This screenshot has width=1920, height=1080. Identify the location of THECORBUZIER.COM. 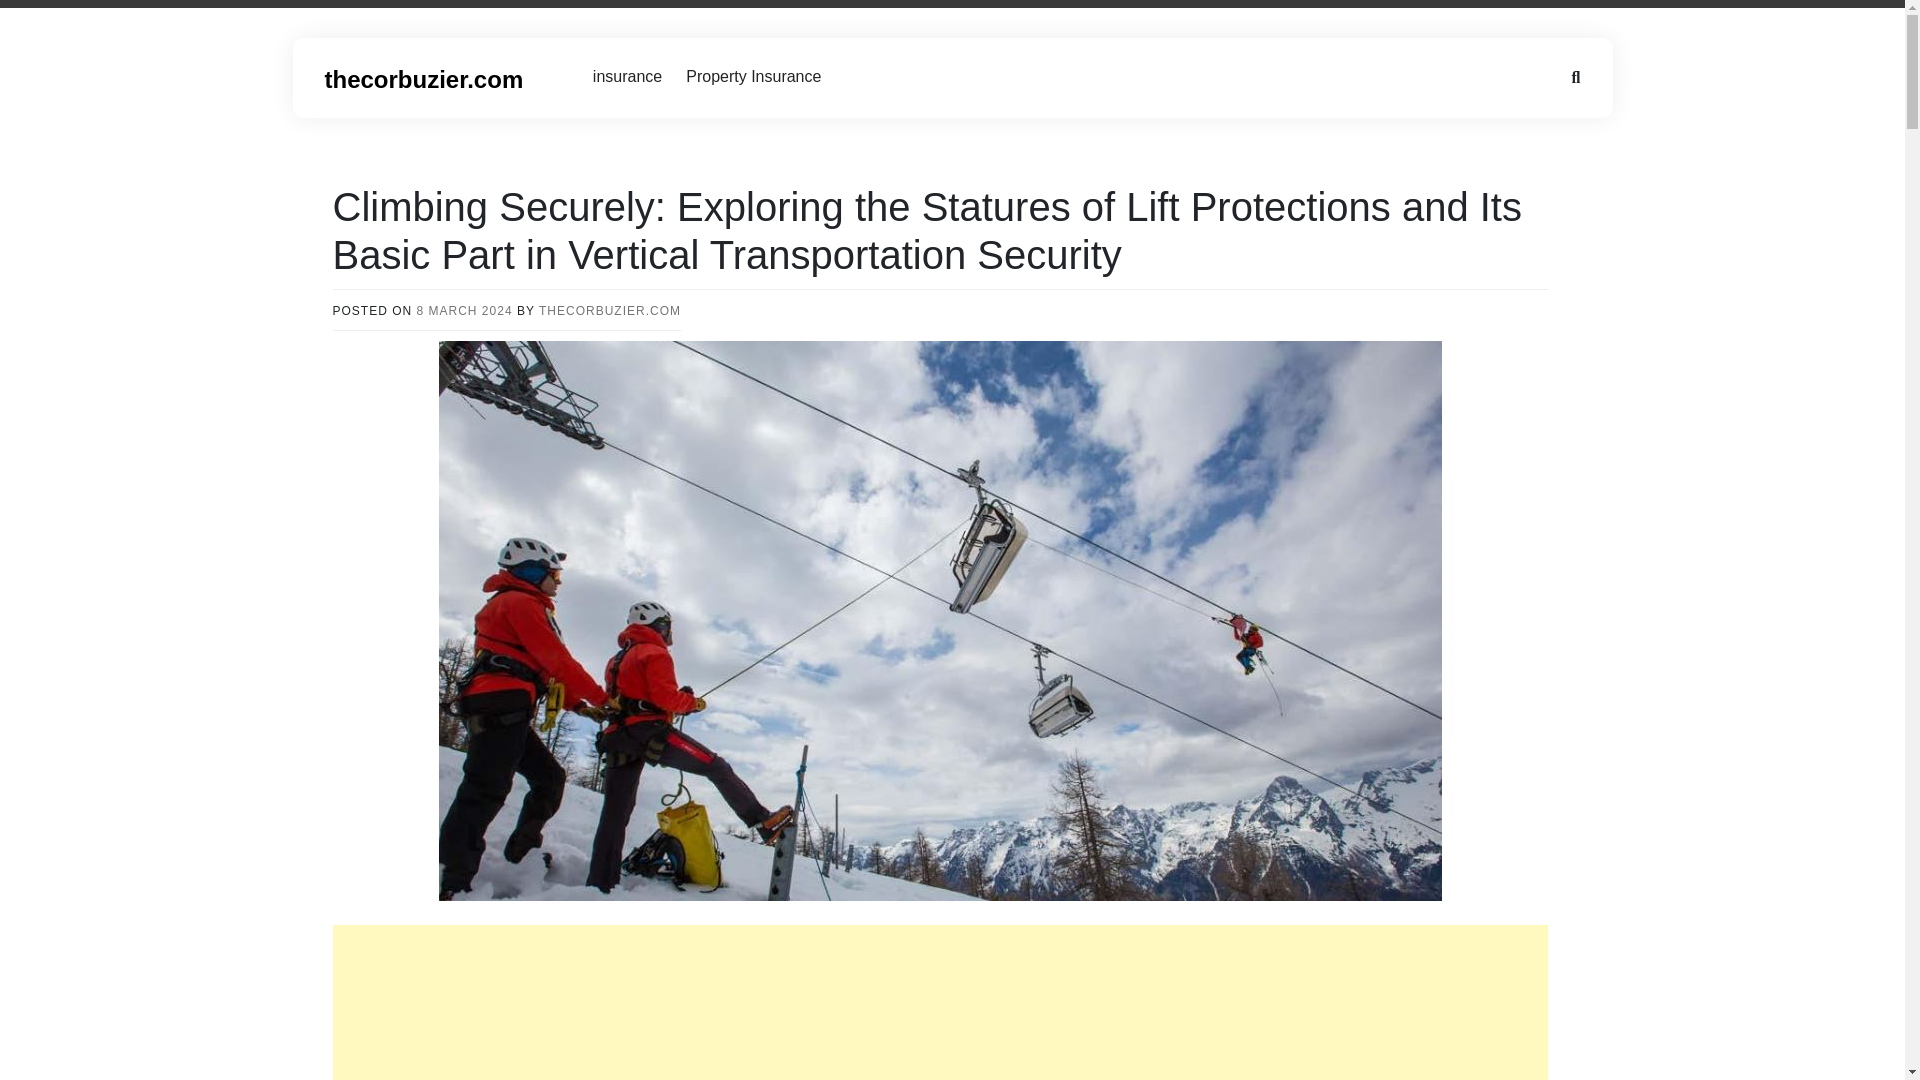
(610, 310).